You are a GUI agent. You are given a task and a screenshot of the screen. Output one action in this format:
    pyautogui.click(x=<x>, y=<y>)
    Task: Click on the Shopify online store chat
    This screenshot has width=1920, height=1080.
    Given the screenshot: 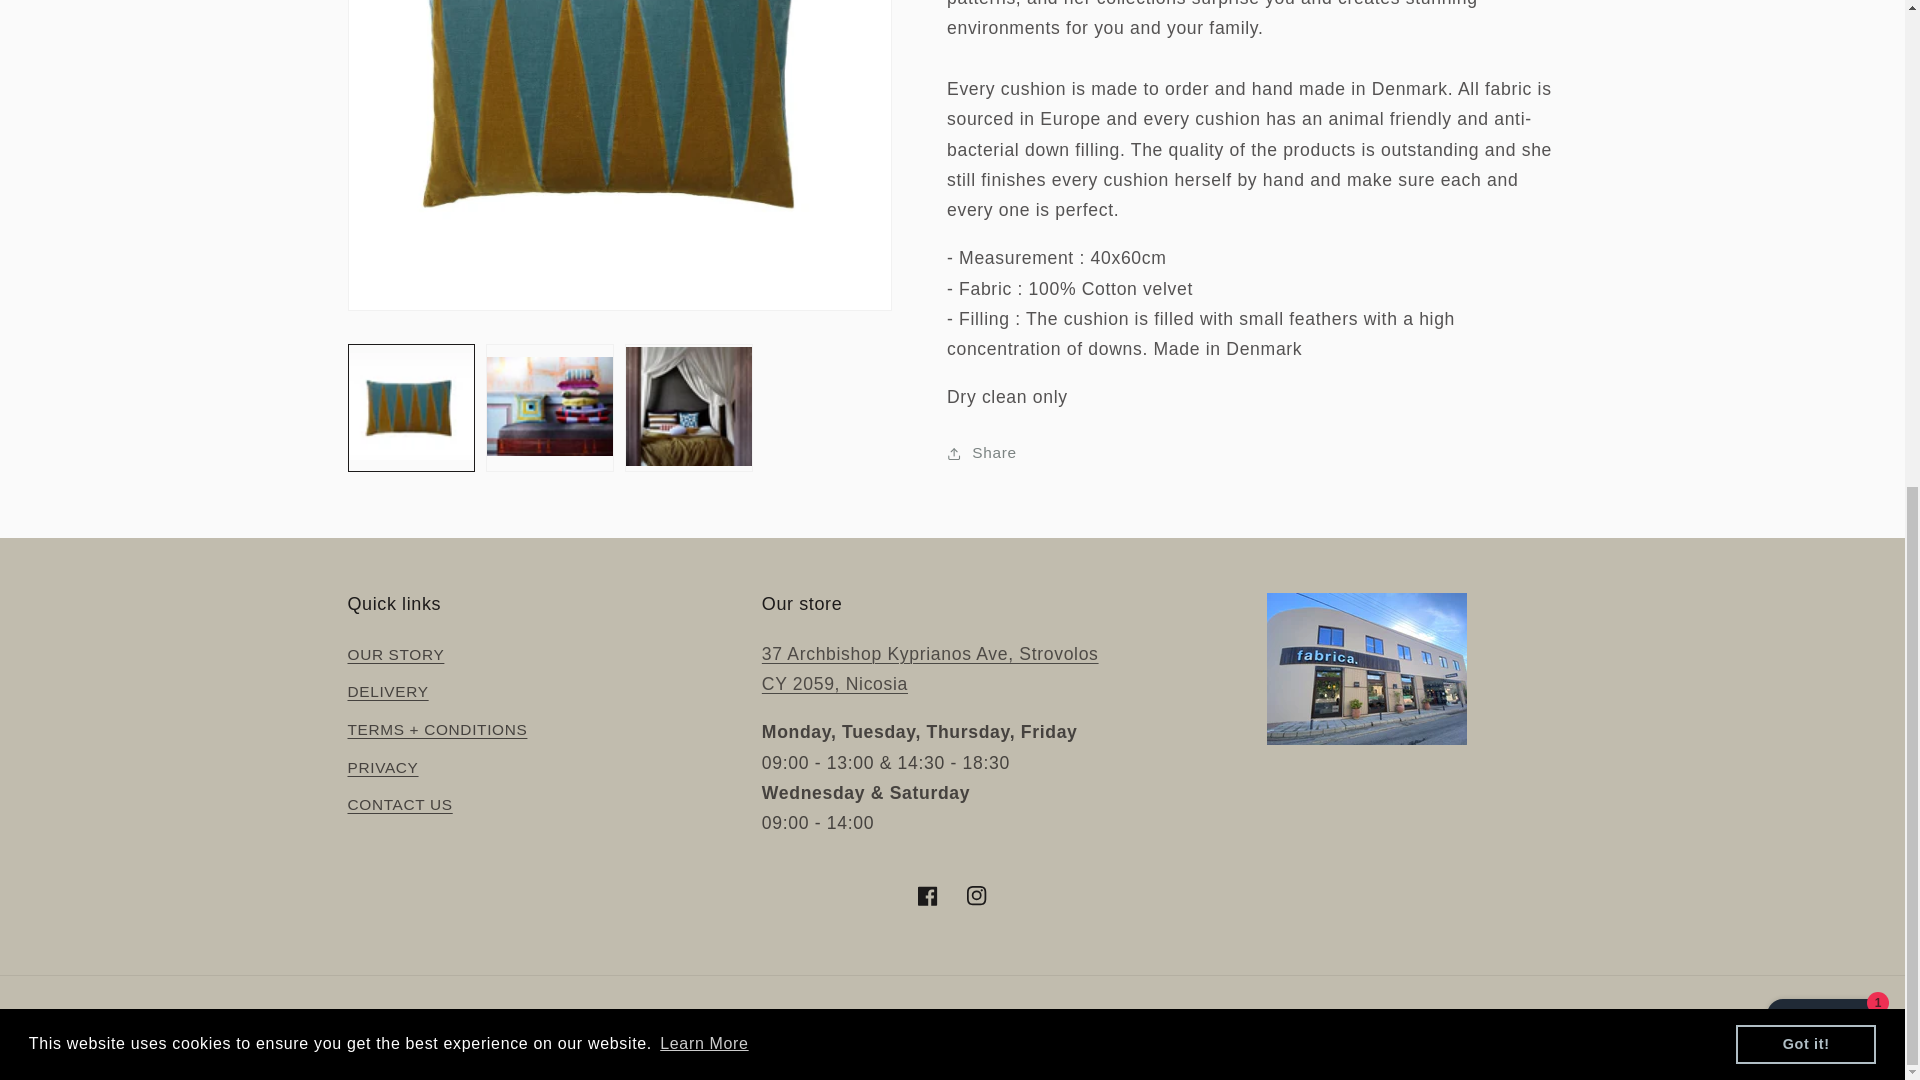 What is the action you would take?
    pyautogui.click(x=1824, y=150)
    